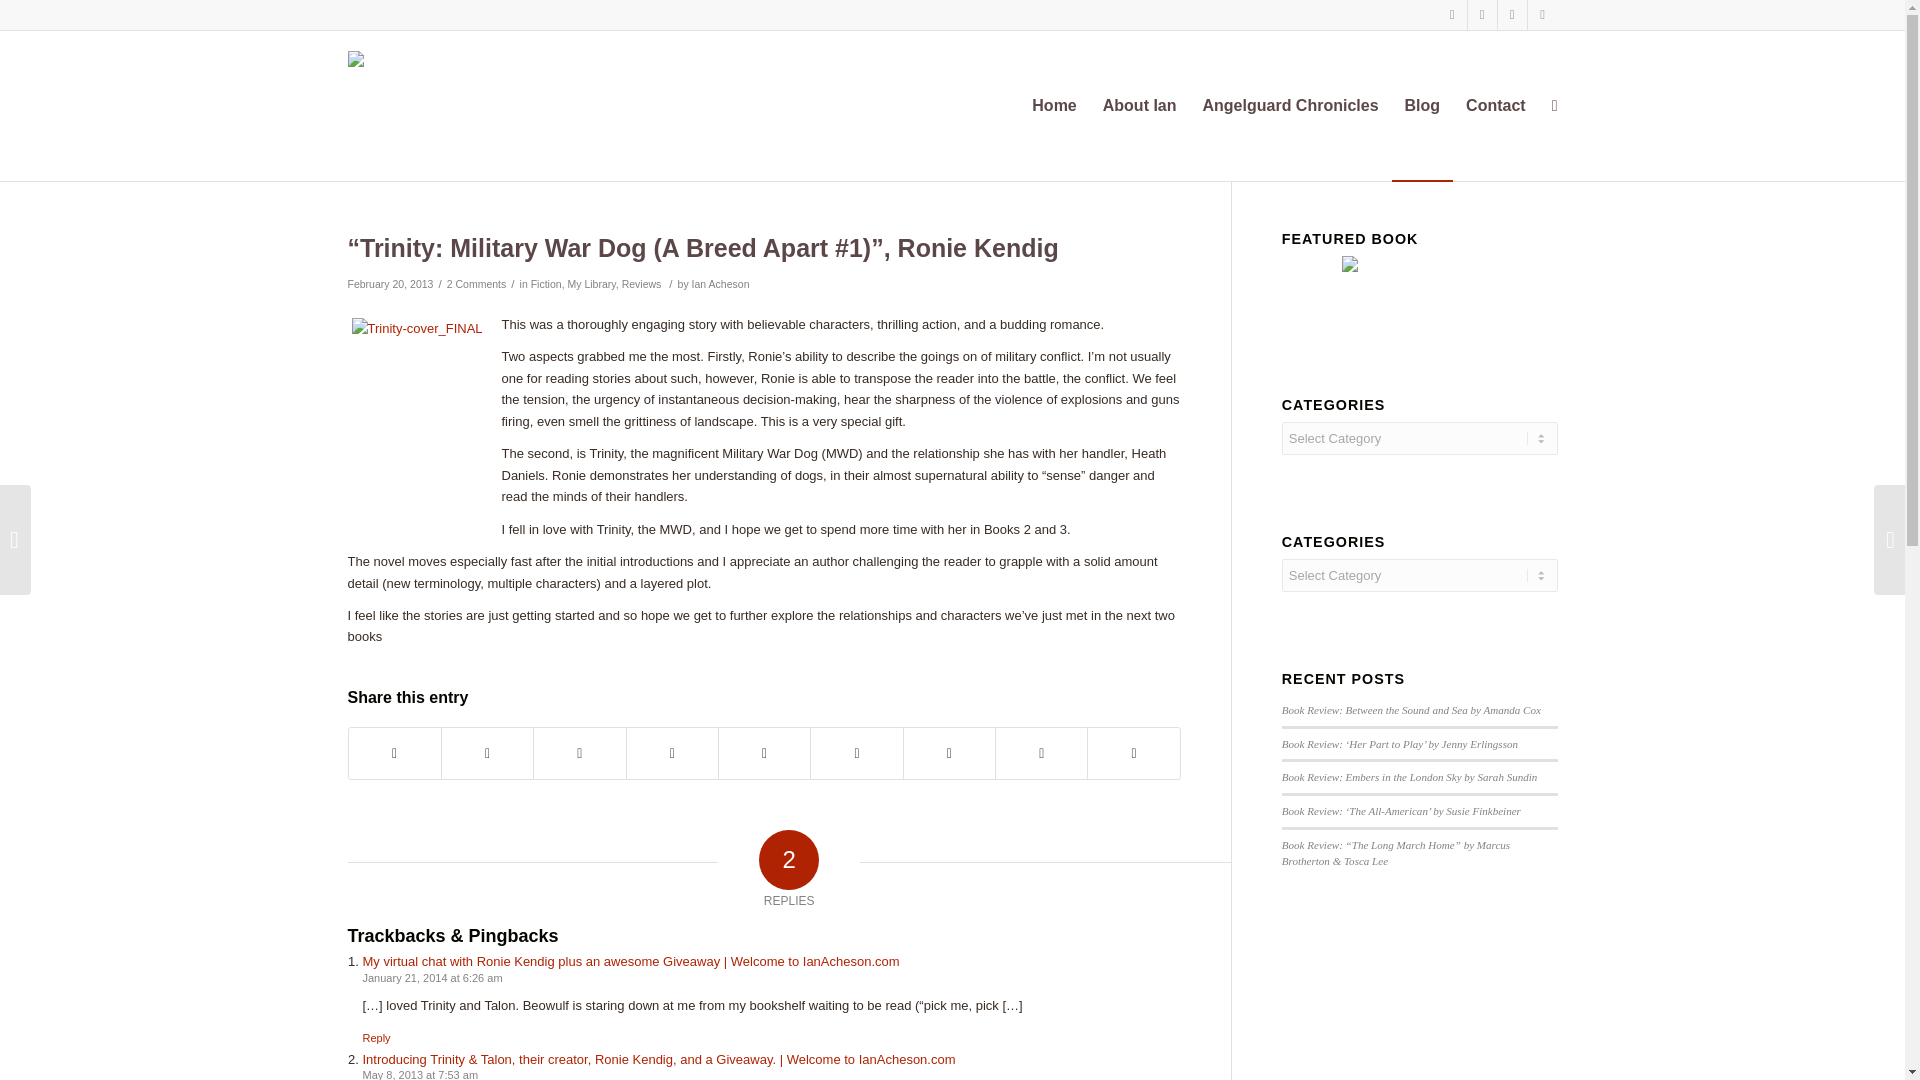 This screenshot has width=1920, height=1080. I want to click on Facebook, so click(1482, 15).